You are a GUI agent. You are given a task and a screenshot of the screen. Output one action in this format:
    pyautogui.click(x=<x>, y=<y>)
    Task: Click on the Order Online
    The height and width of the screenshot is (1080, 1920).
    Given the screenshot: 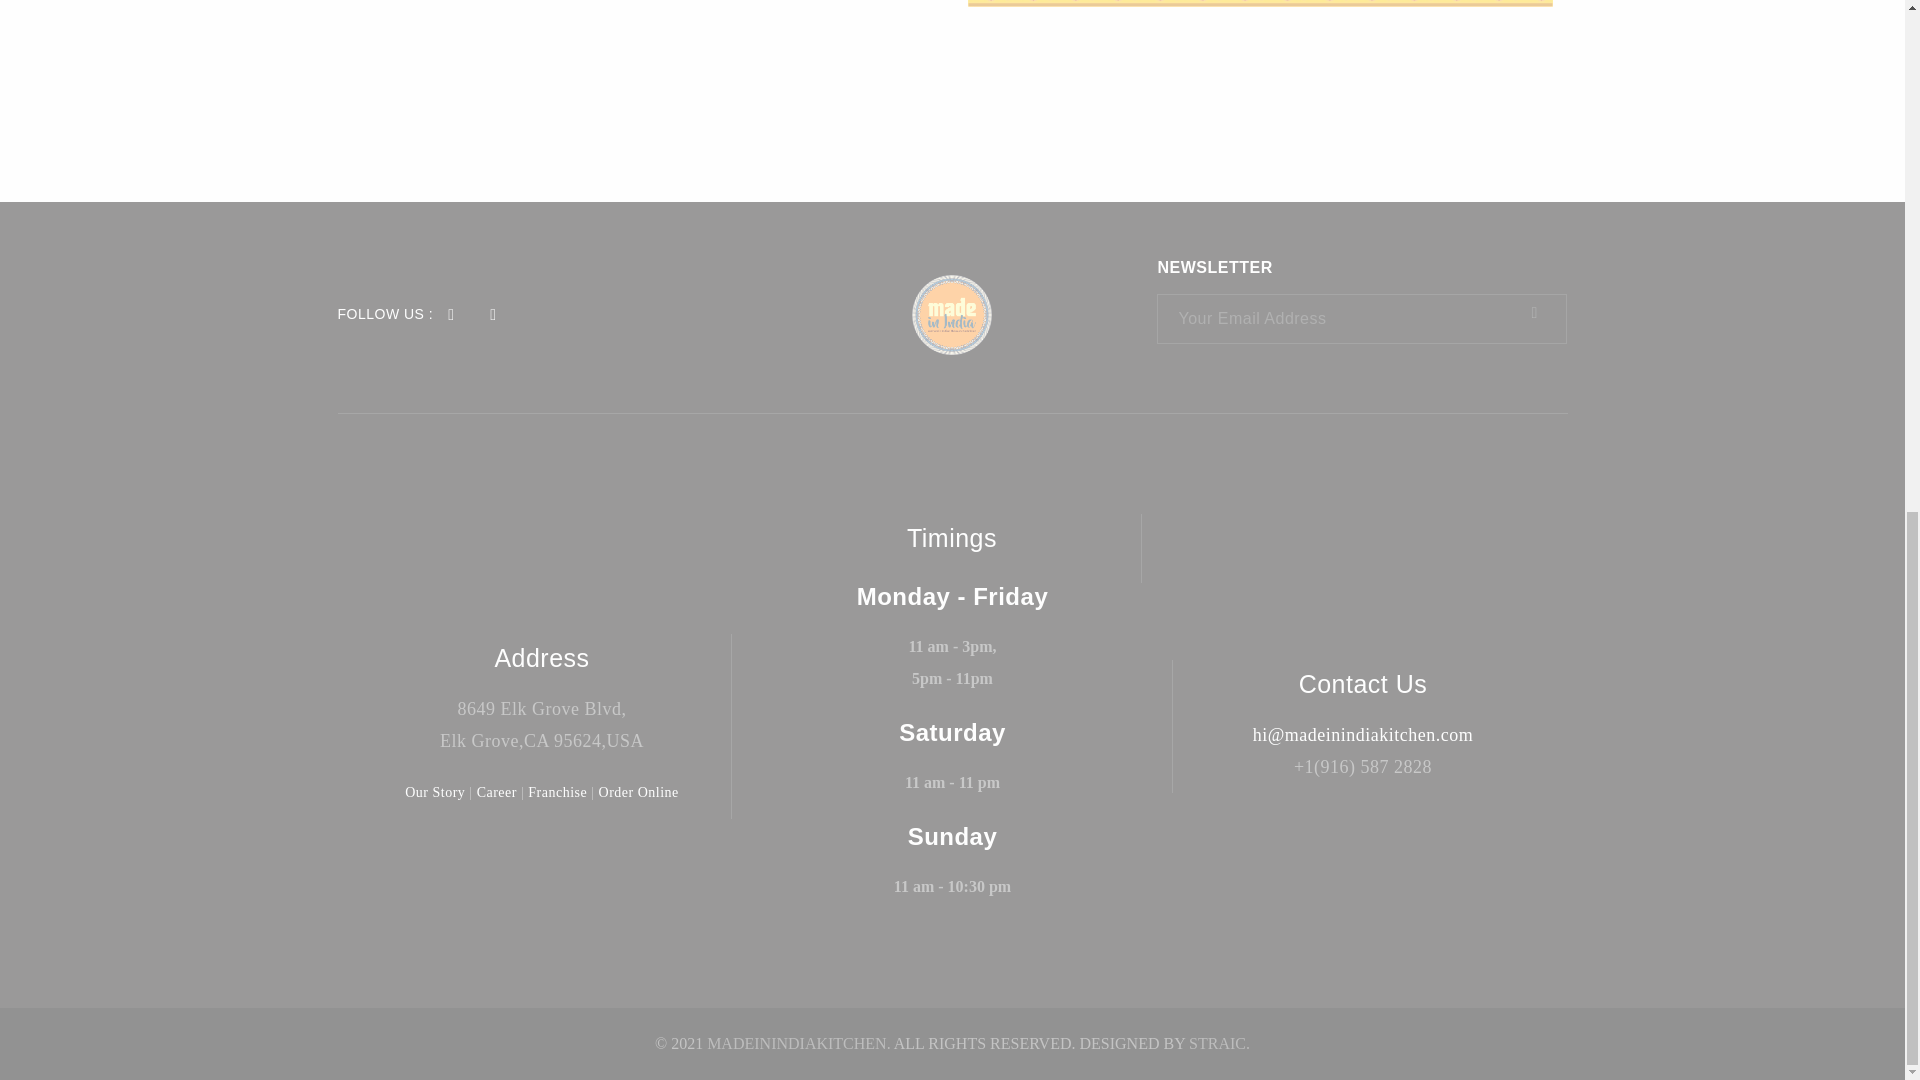 What is the action you would take?
    pyautogui.click(x=639, y=792)
    